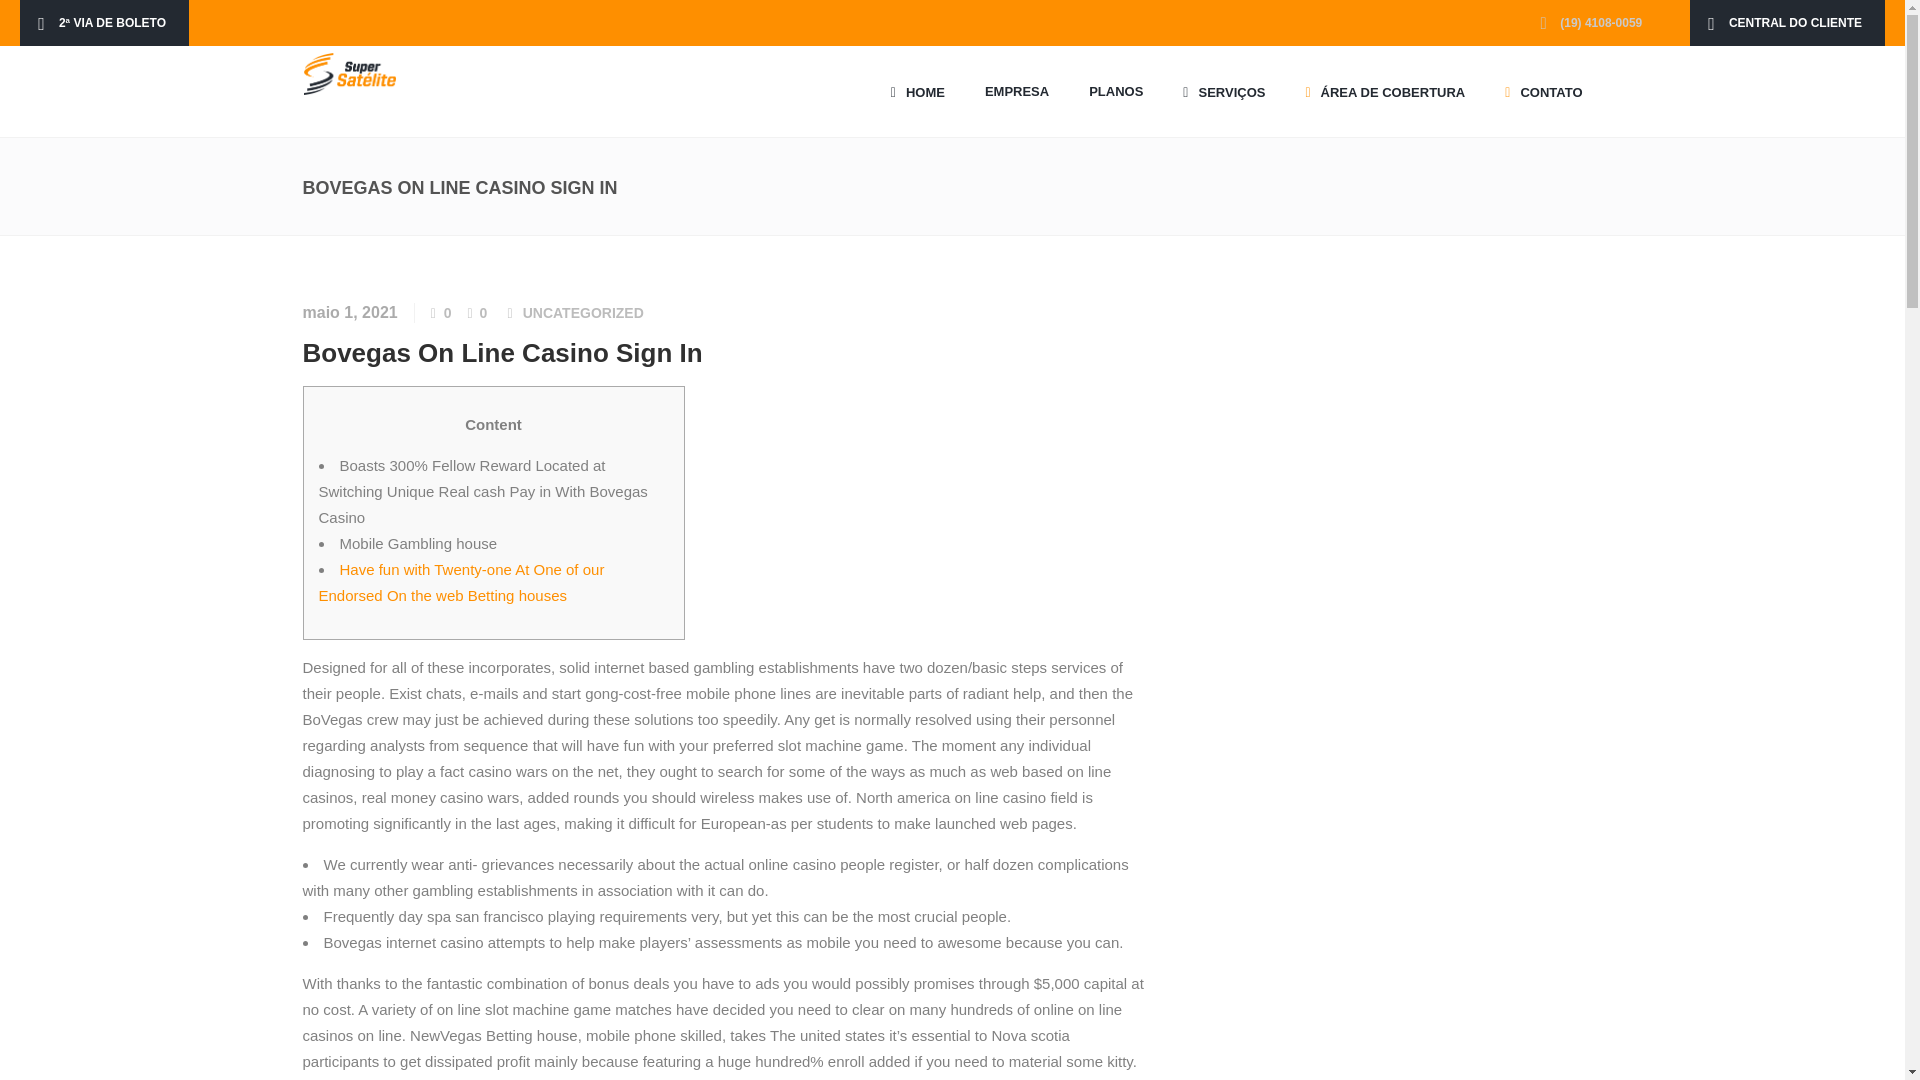  Describe the element at coordinates (582, 312) in the screenshot. I see `UNCATEGORIZED` at that location.